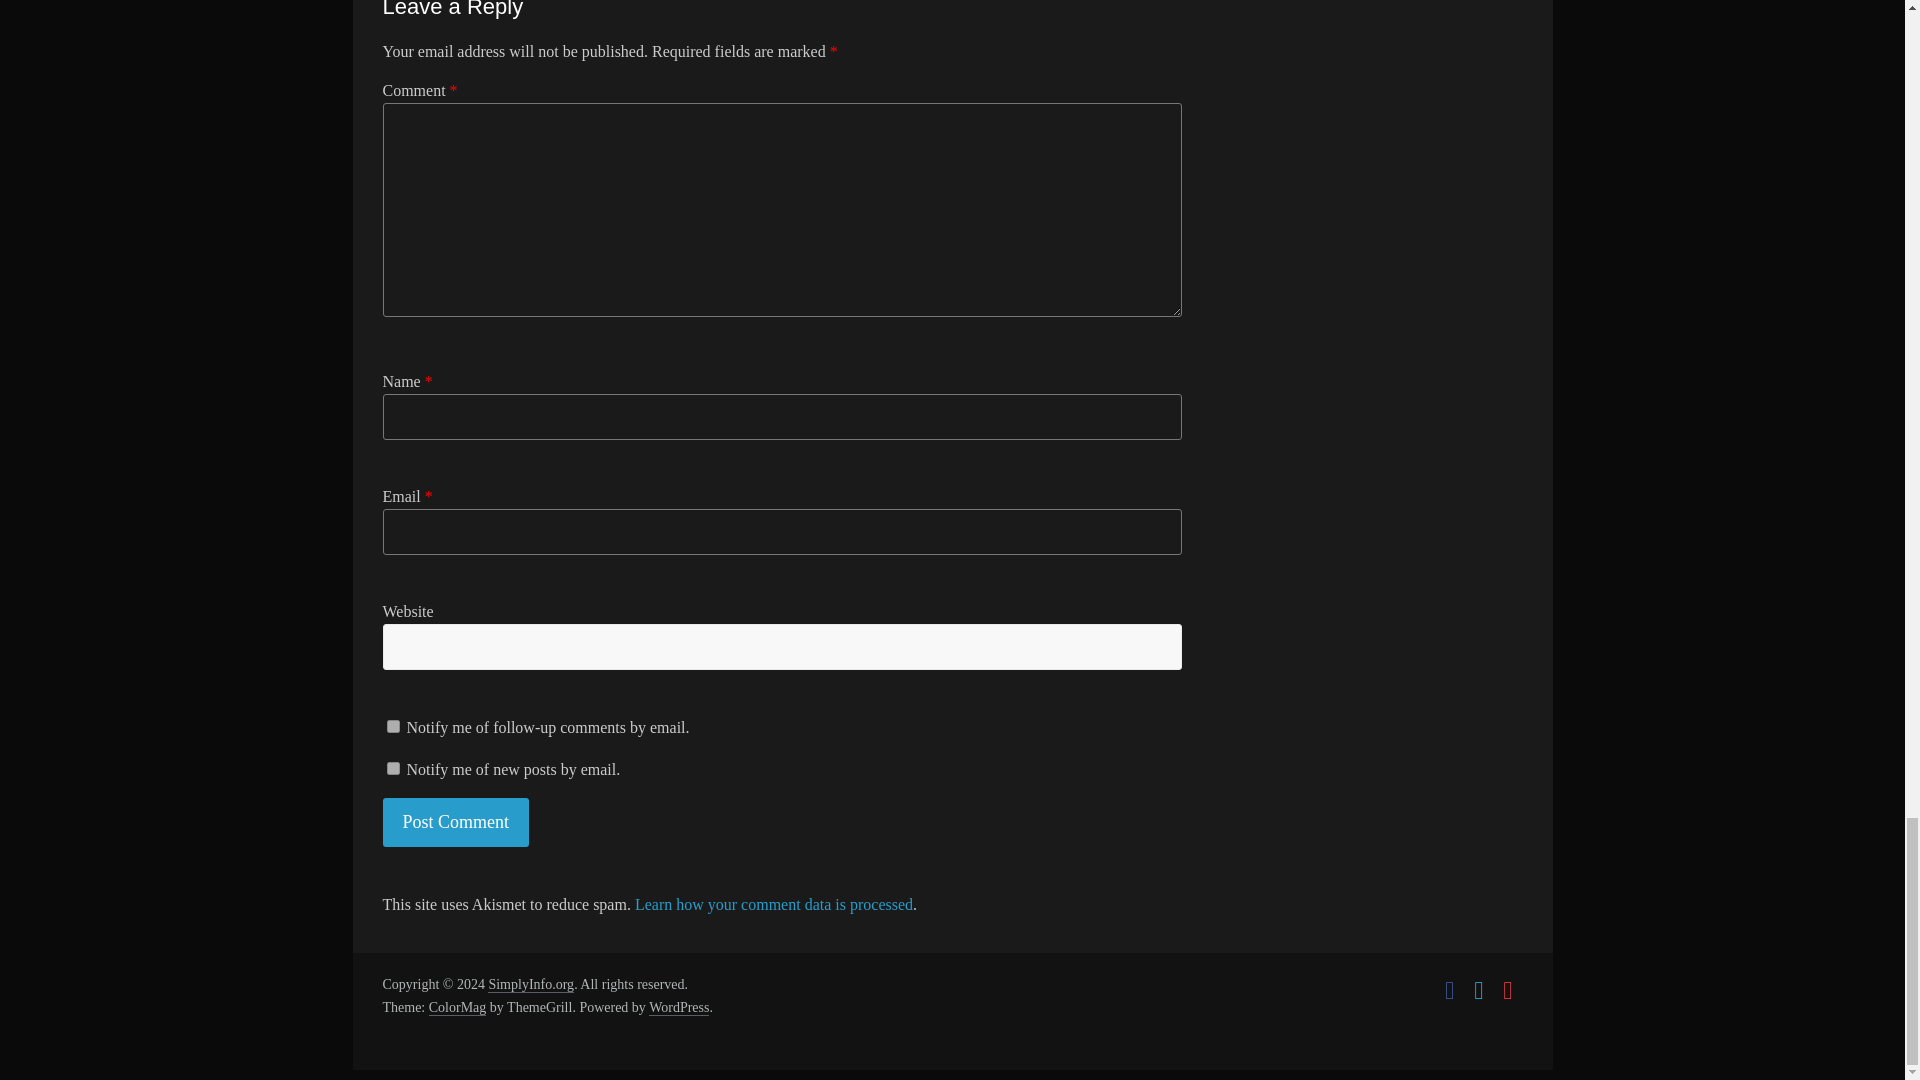 The width and height of the screenshot is (1920, 1080). Describe the element at coordinates (392, 768) in the screenshot. I see `subscribe` at that location.